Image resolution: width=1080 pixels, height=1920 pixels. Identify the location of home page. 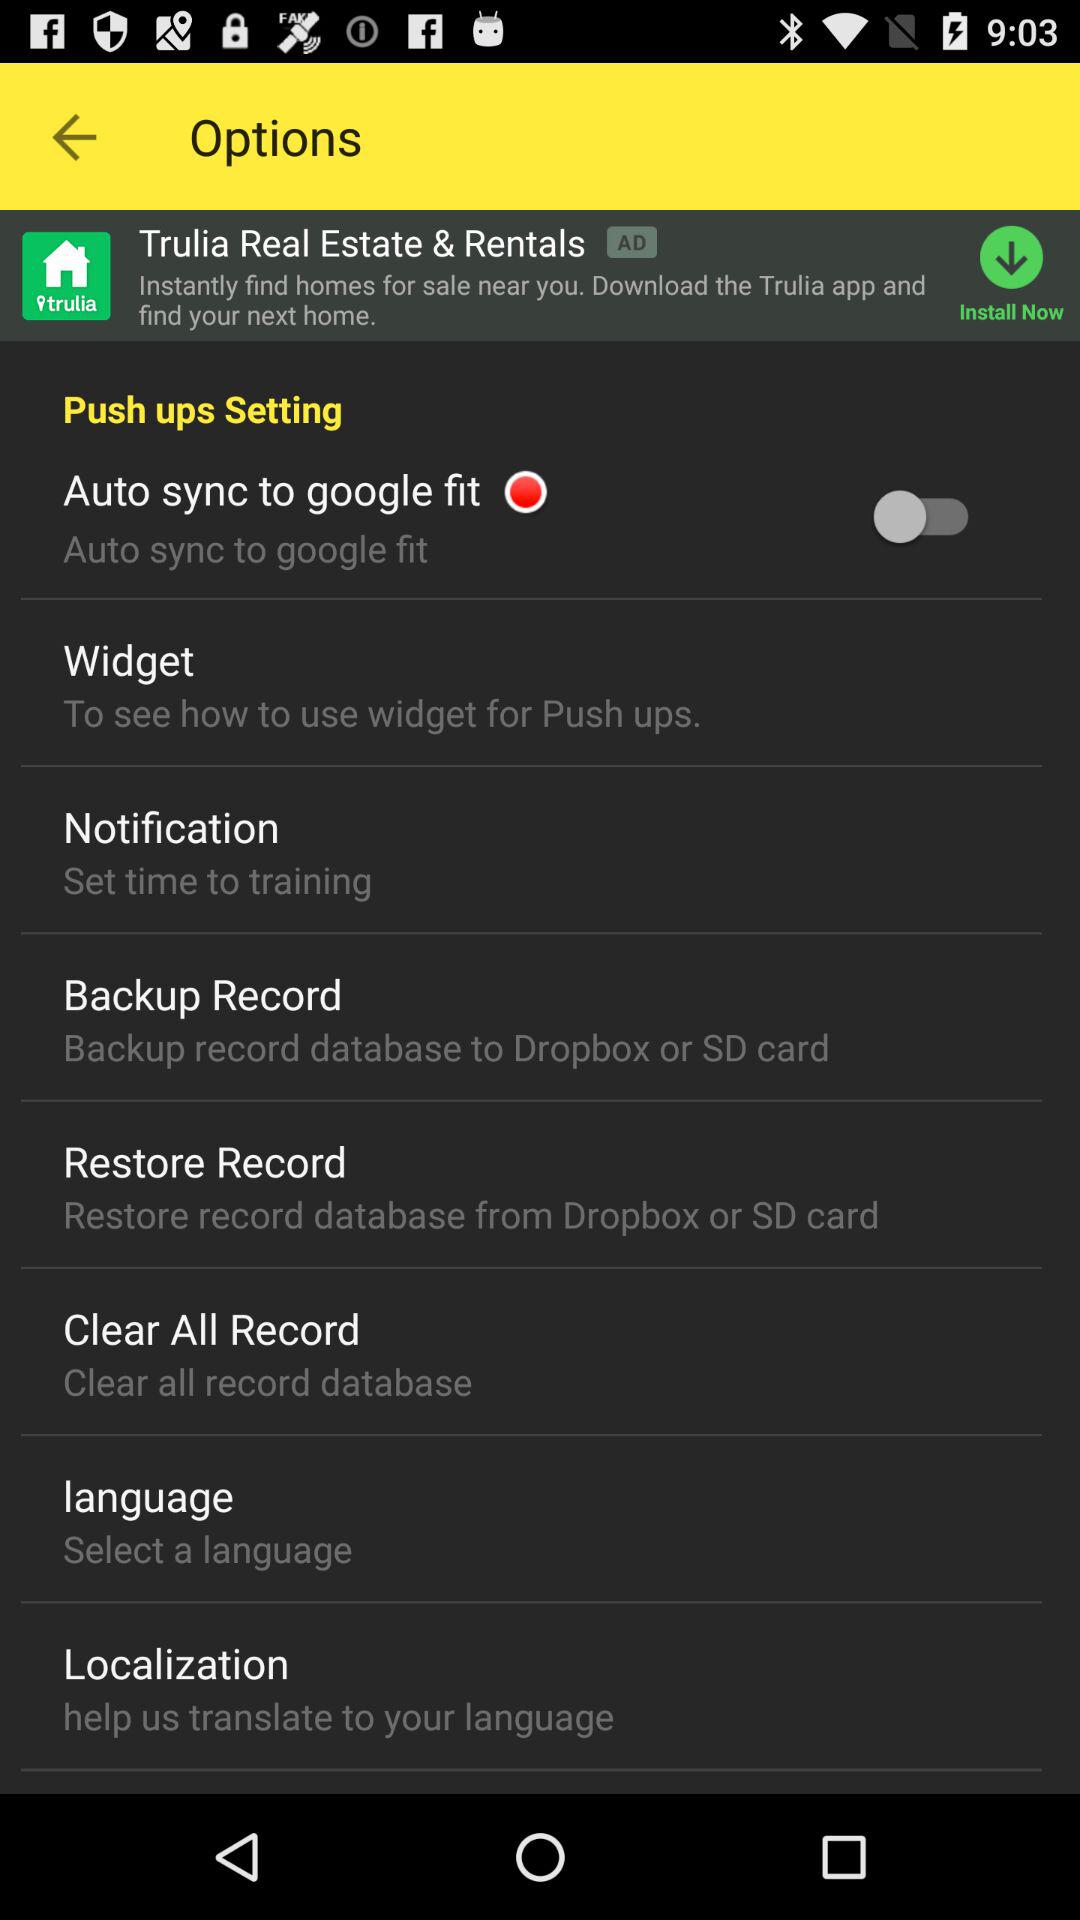
(65, 275).